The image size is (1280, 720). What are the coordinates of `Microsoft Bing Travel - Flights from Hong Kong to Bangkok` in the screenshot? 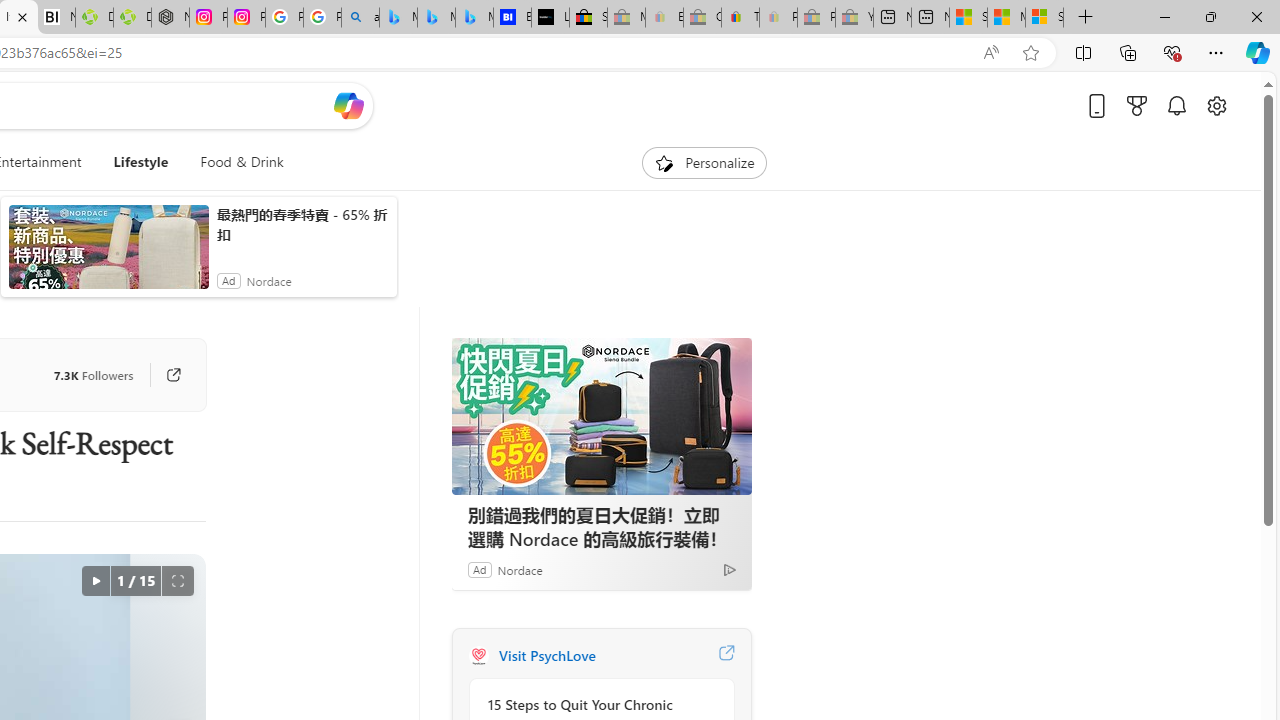 It's located at (398, 18).